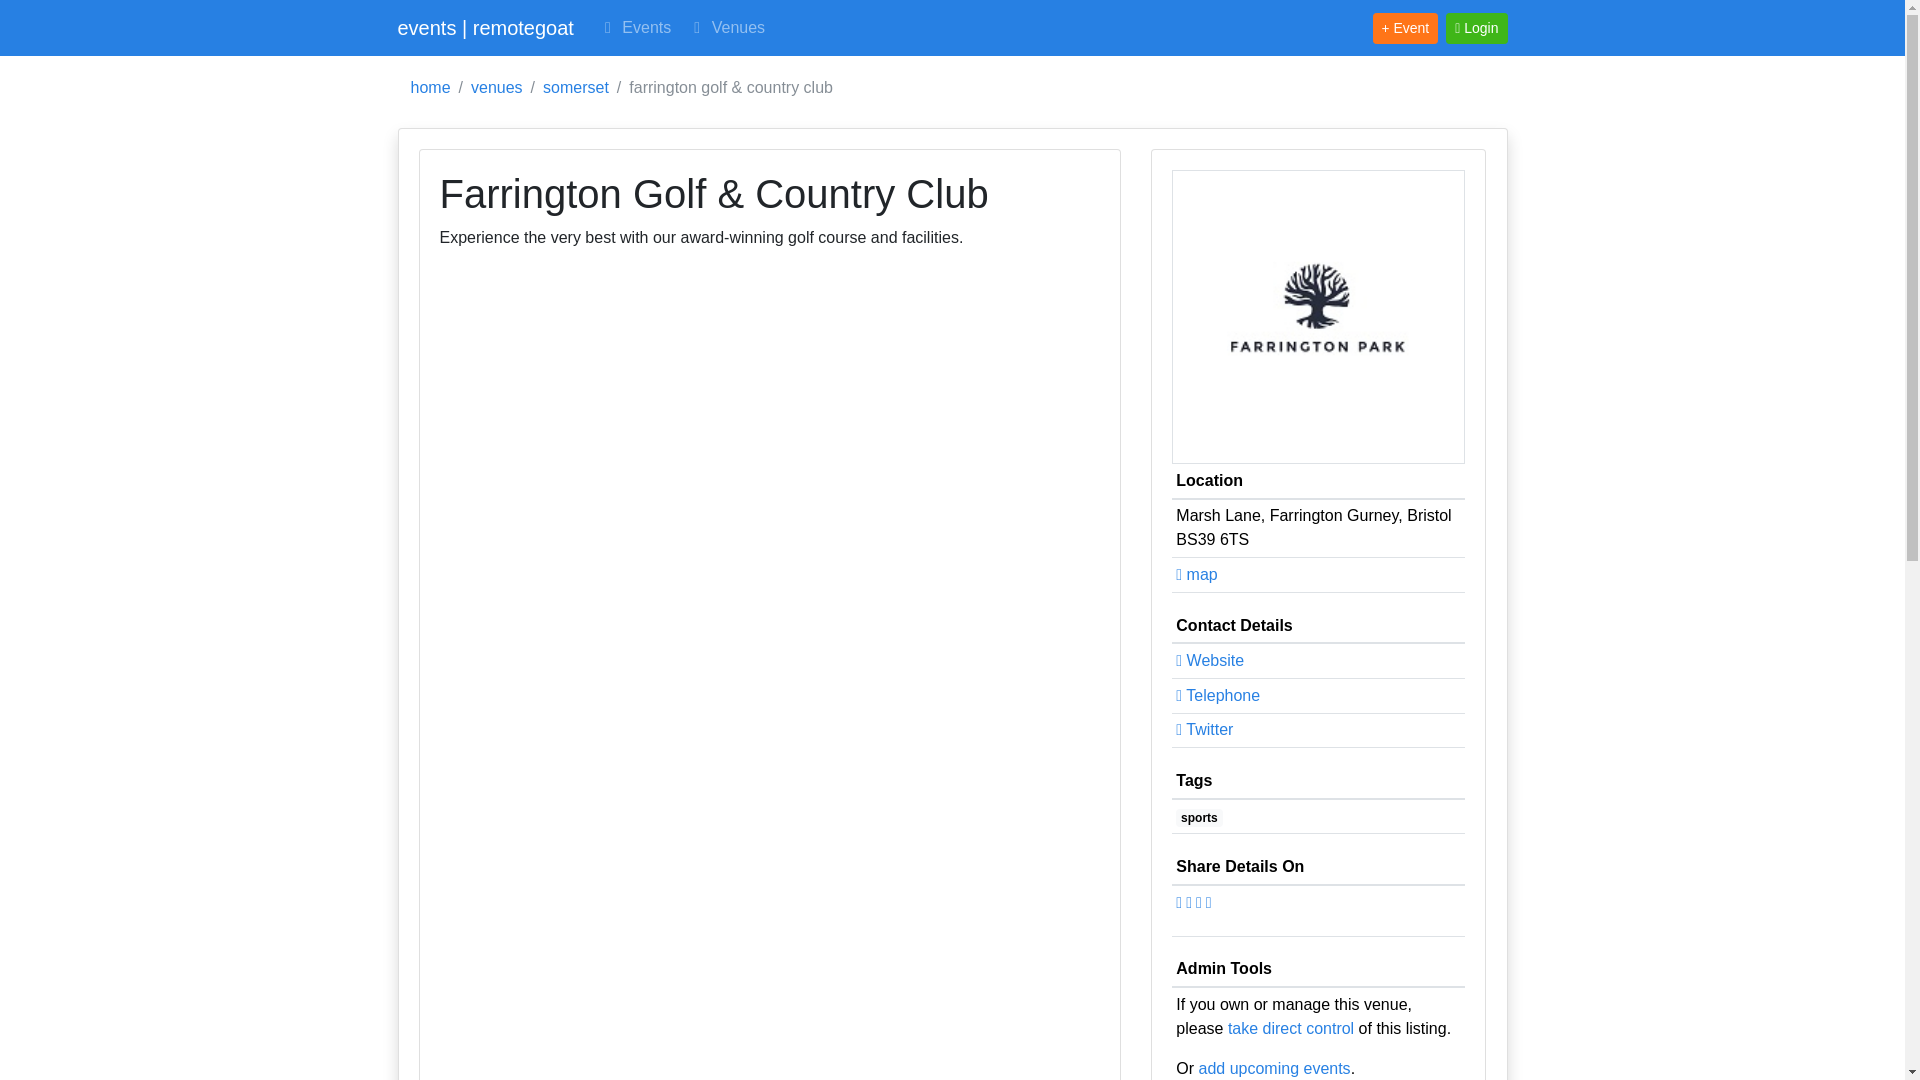 The height and width of the screenshot is (1080, 1920). I want to click on list new event, so click(1274, 1068).